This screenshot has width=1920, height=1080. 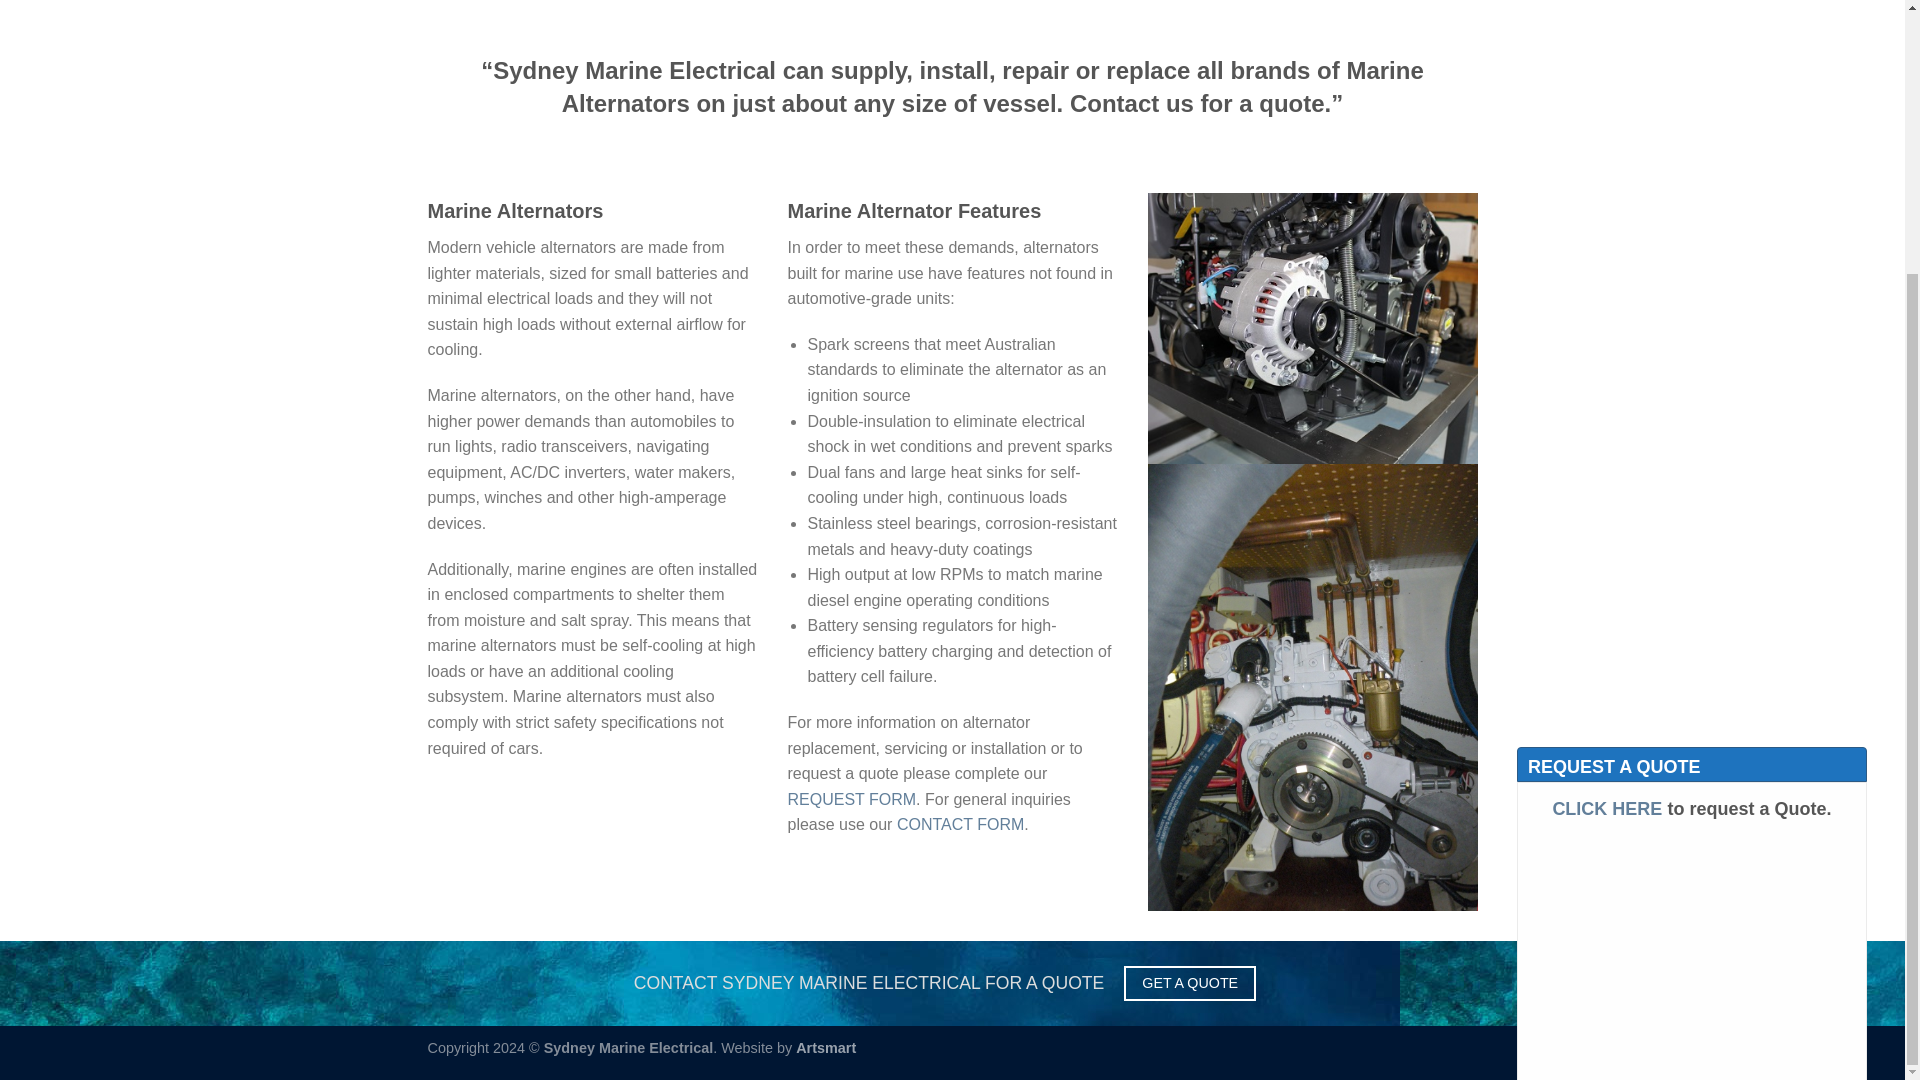 What do you see at coordinates (960, 824) in the screenshot?
I see `CONTACT FORM` at bounding box center [960, 824].